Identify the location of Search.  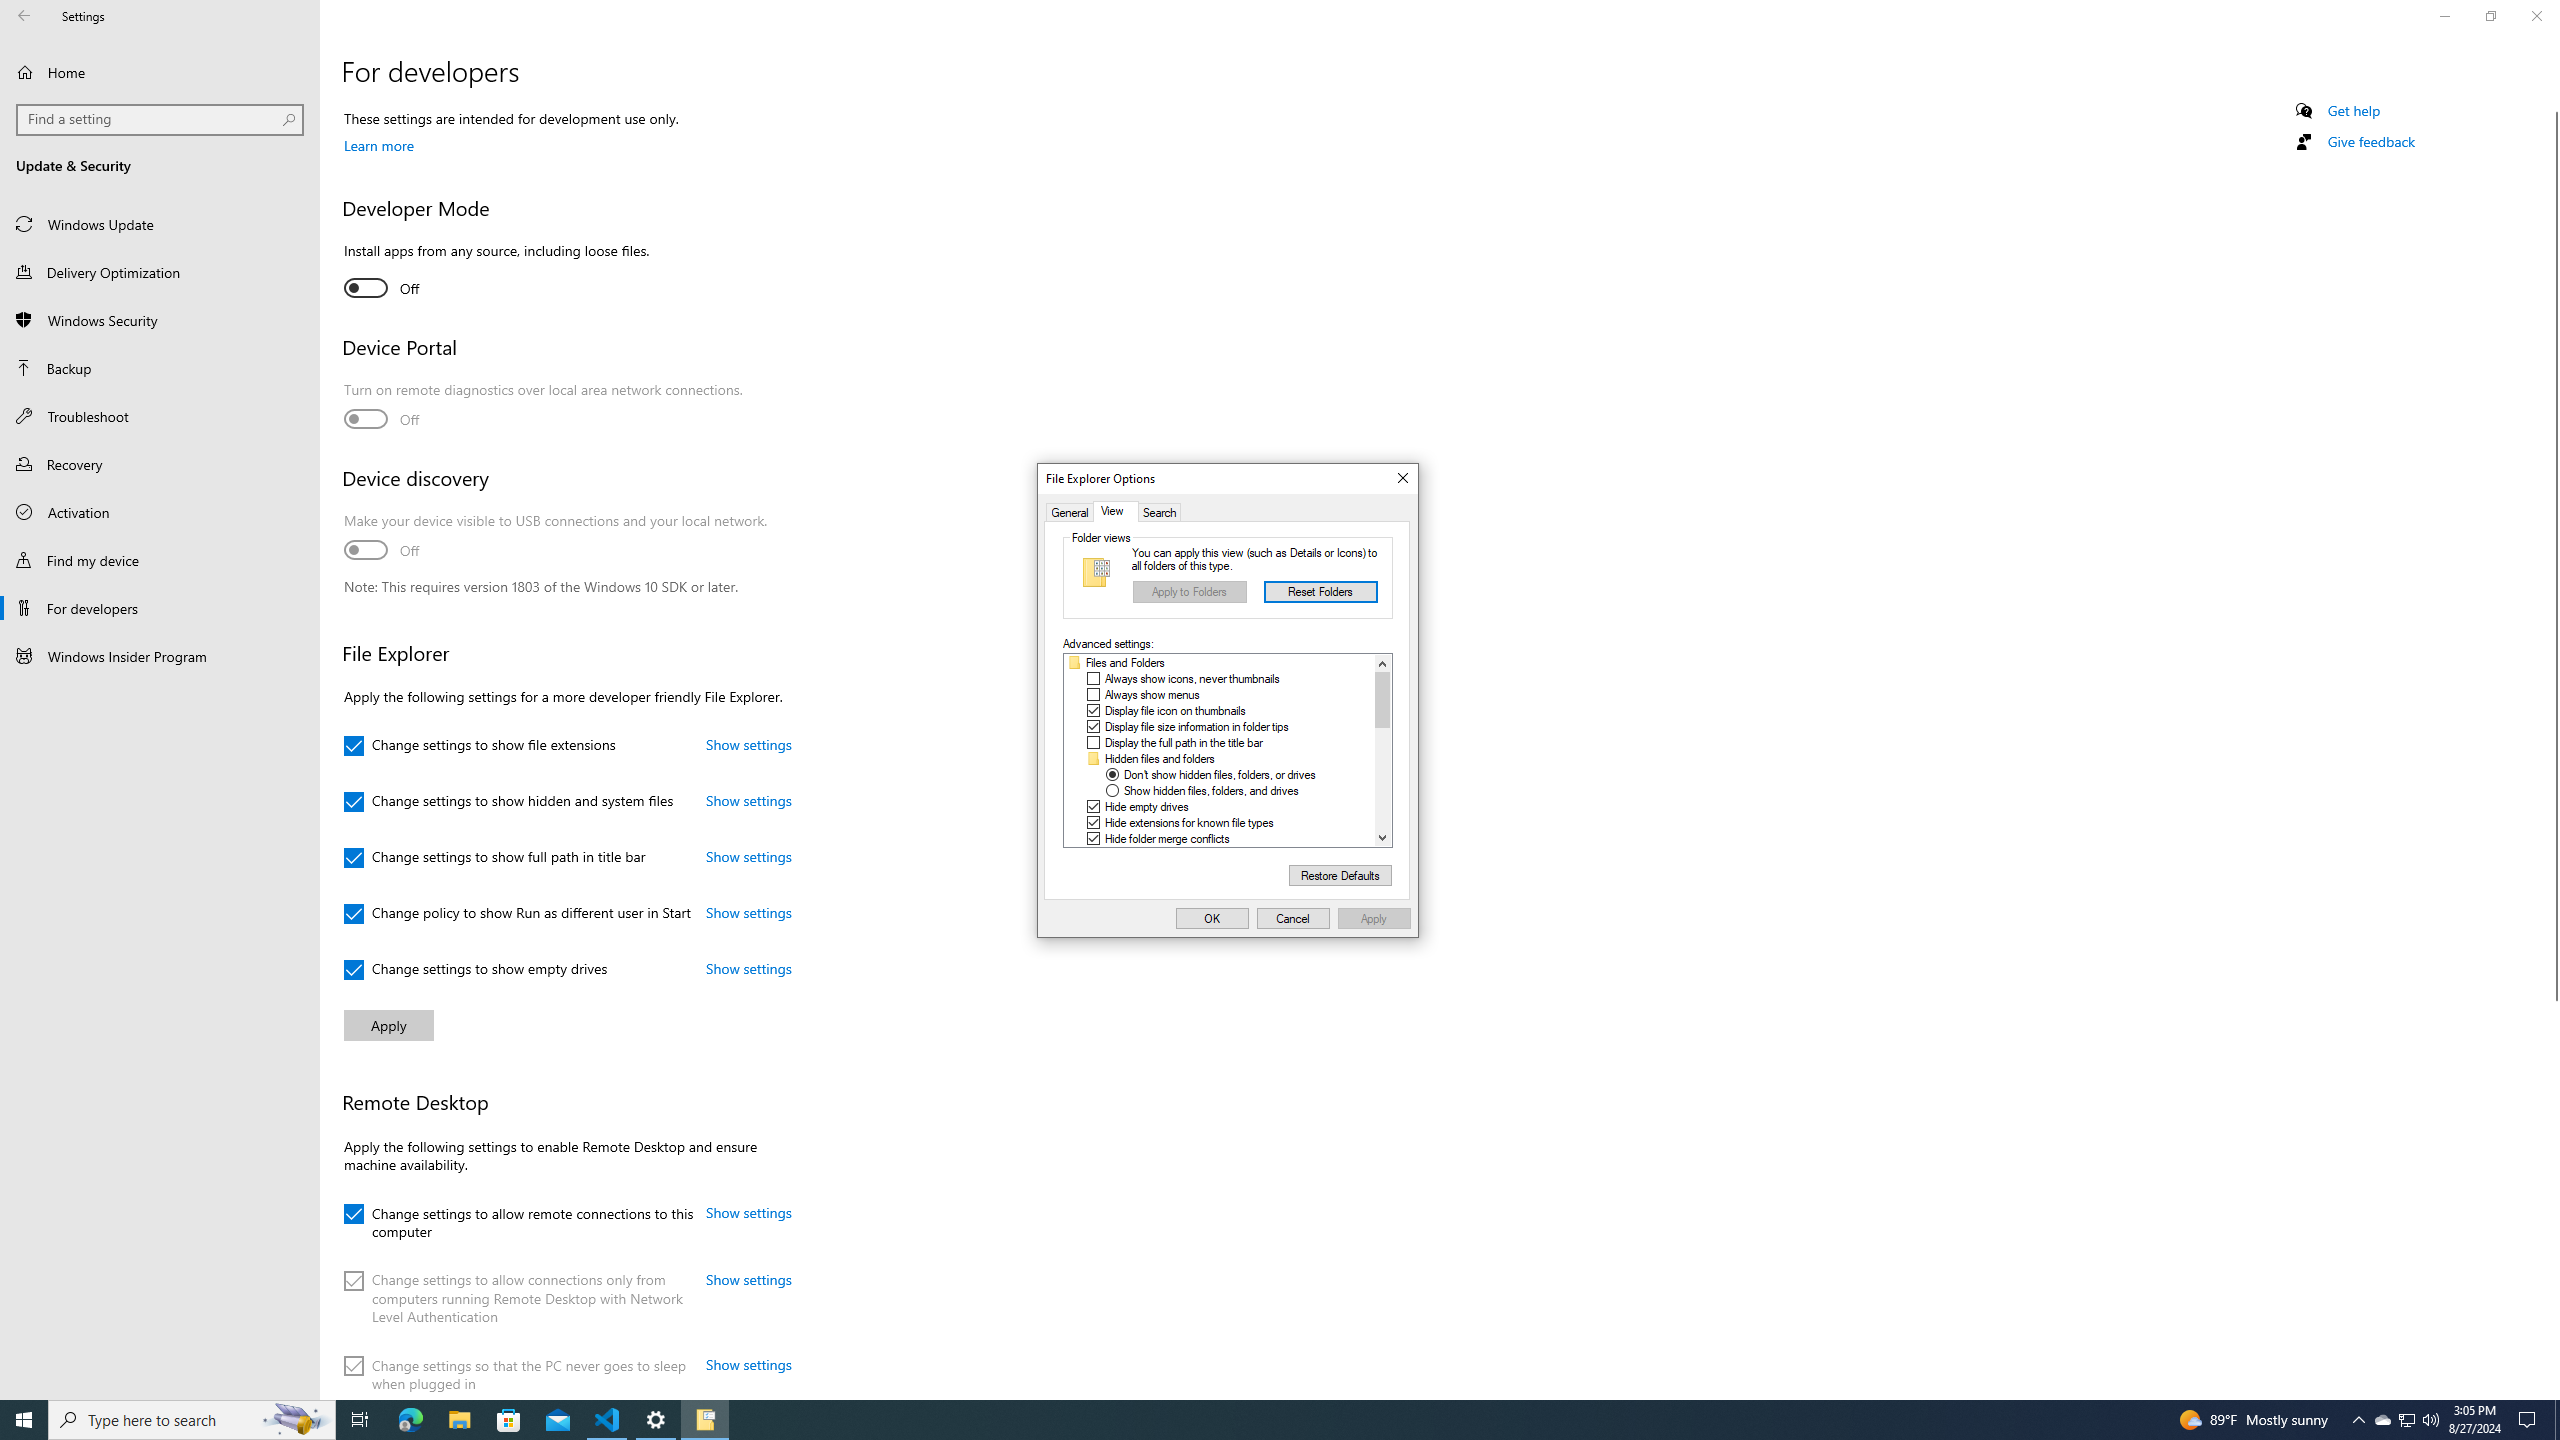
(1159, 512).